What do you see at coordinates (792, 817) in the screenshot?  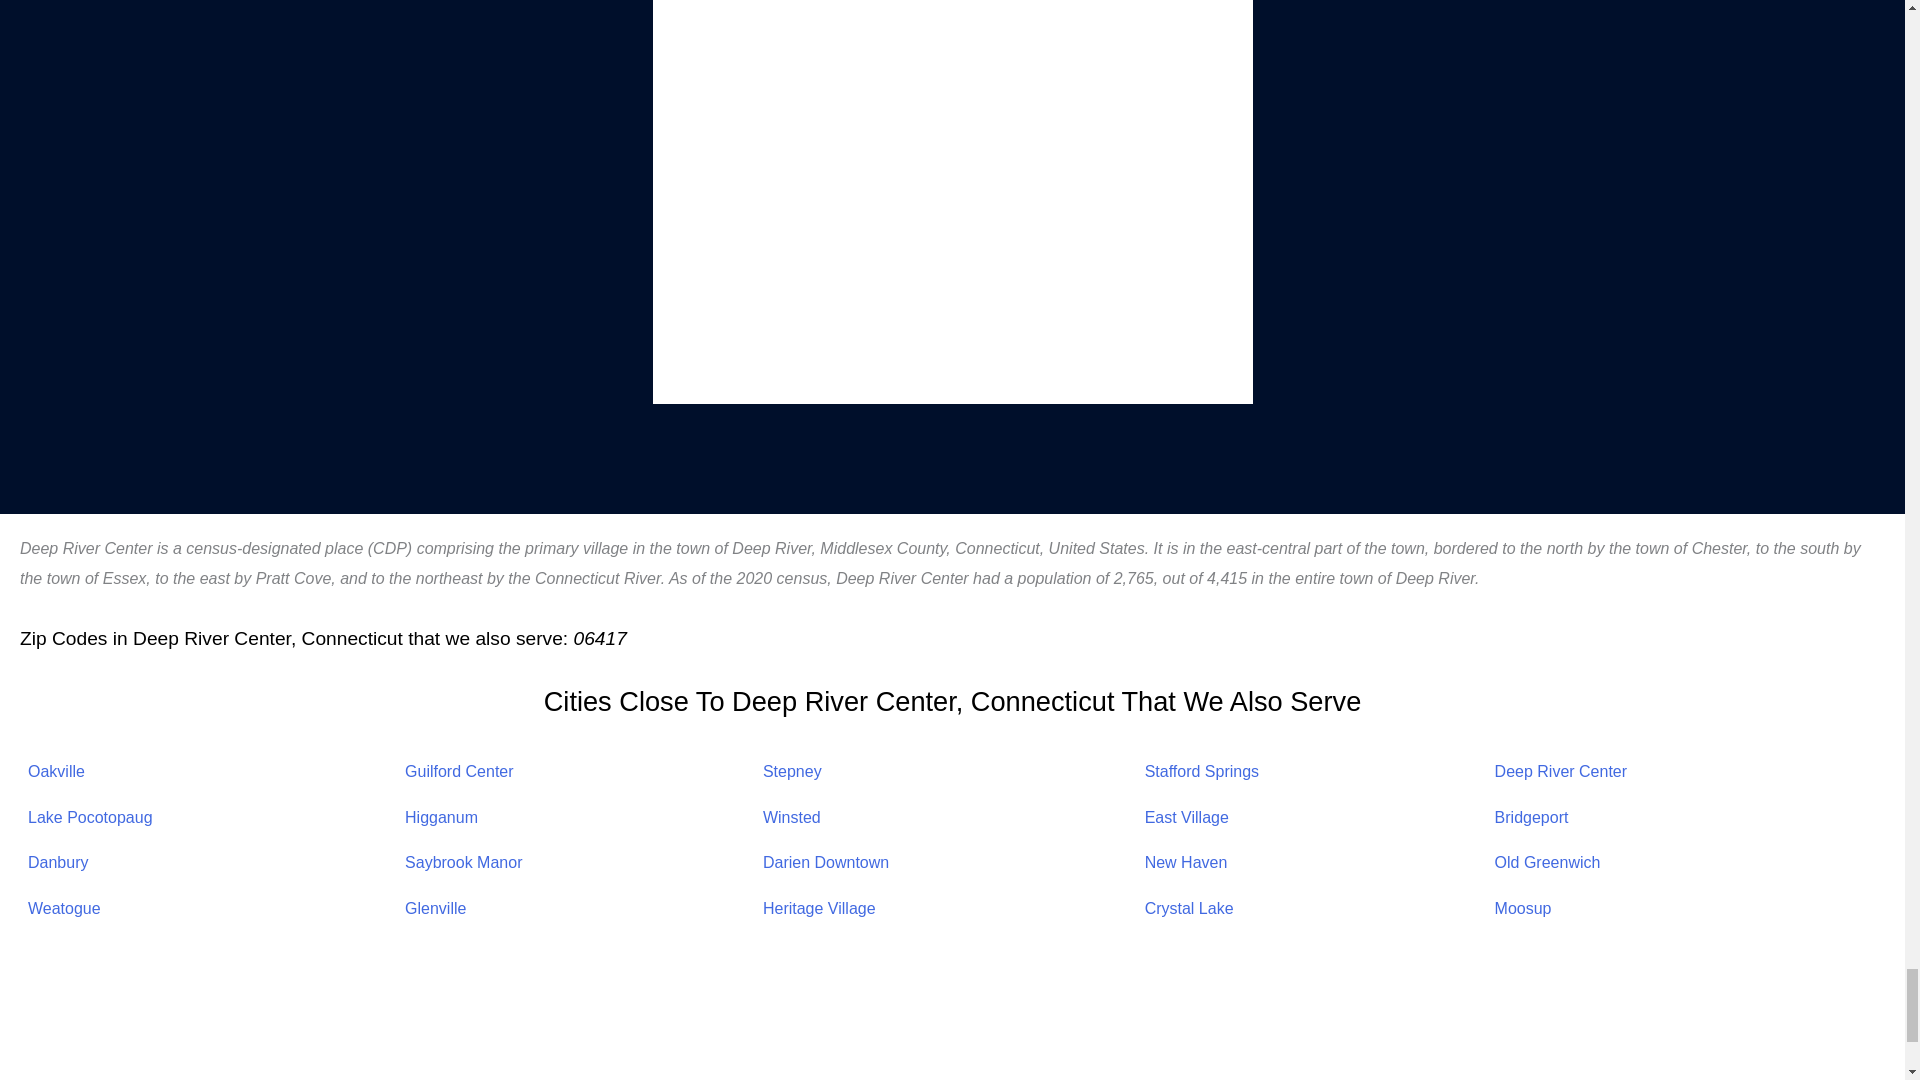 I see `Winsted` at bounding box center [792, 817].